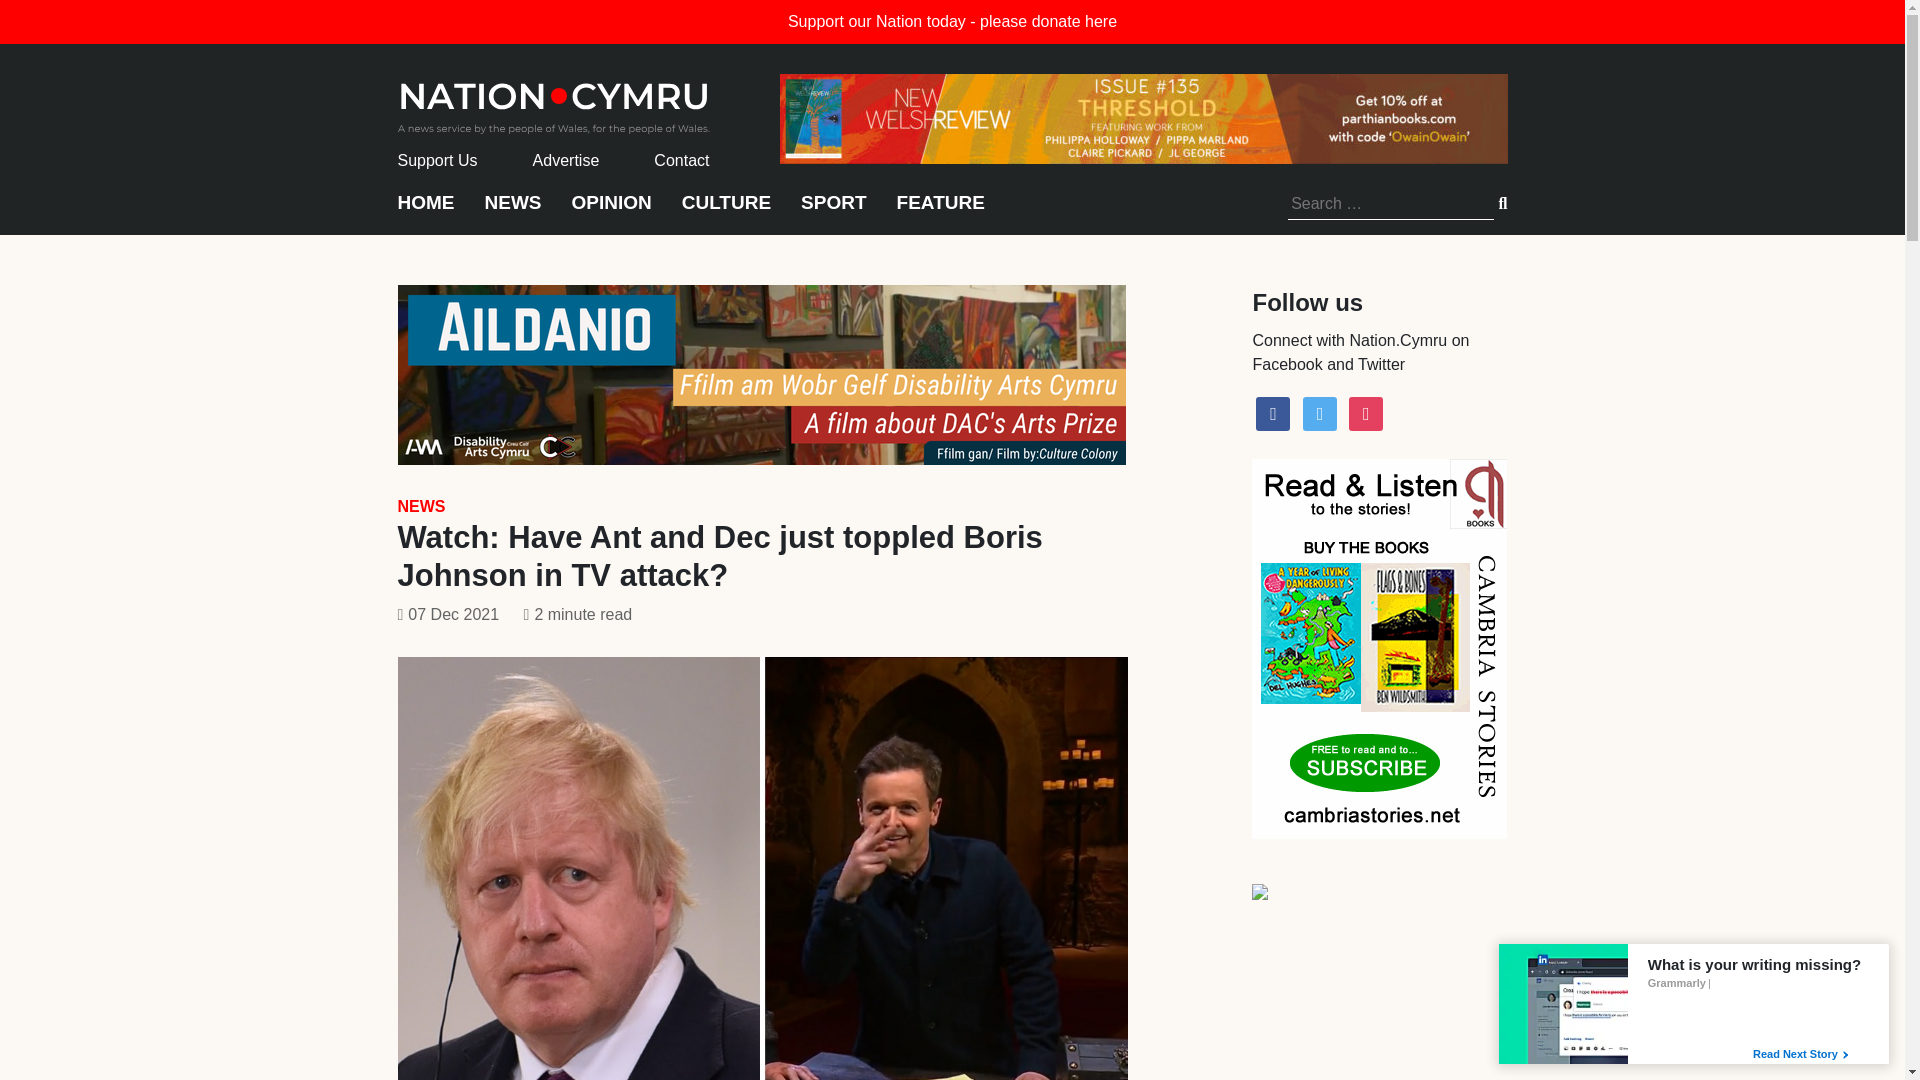 This screenshot has width=1920, height=1080. Describe the element at coordinates (512, 212) in the screenshot. I see `NEWS` at that location.